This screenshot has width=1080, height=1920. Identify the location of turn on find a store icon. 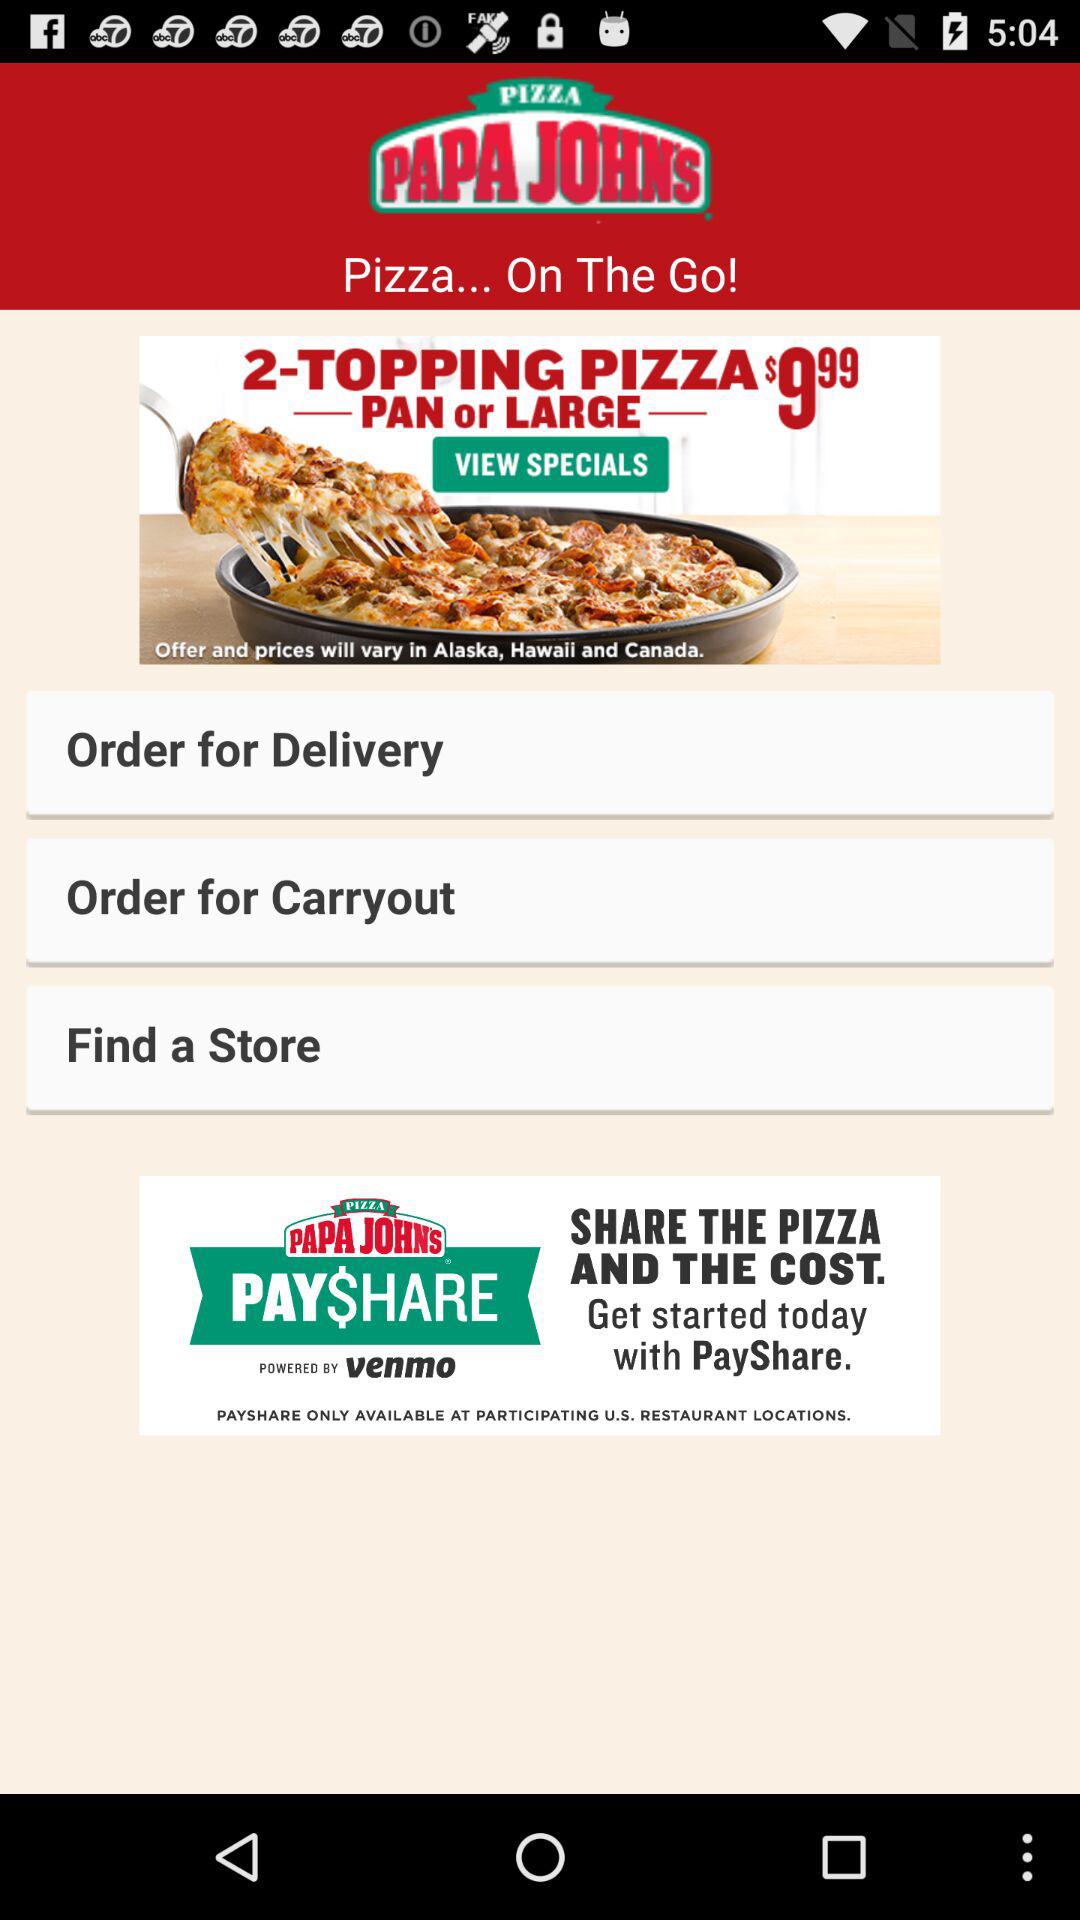
(540, 1050).